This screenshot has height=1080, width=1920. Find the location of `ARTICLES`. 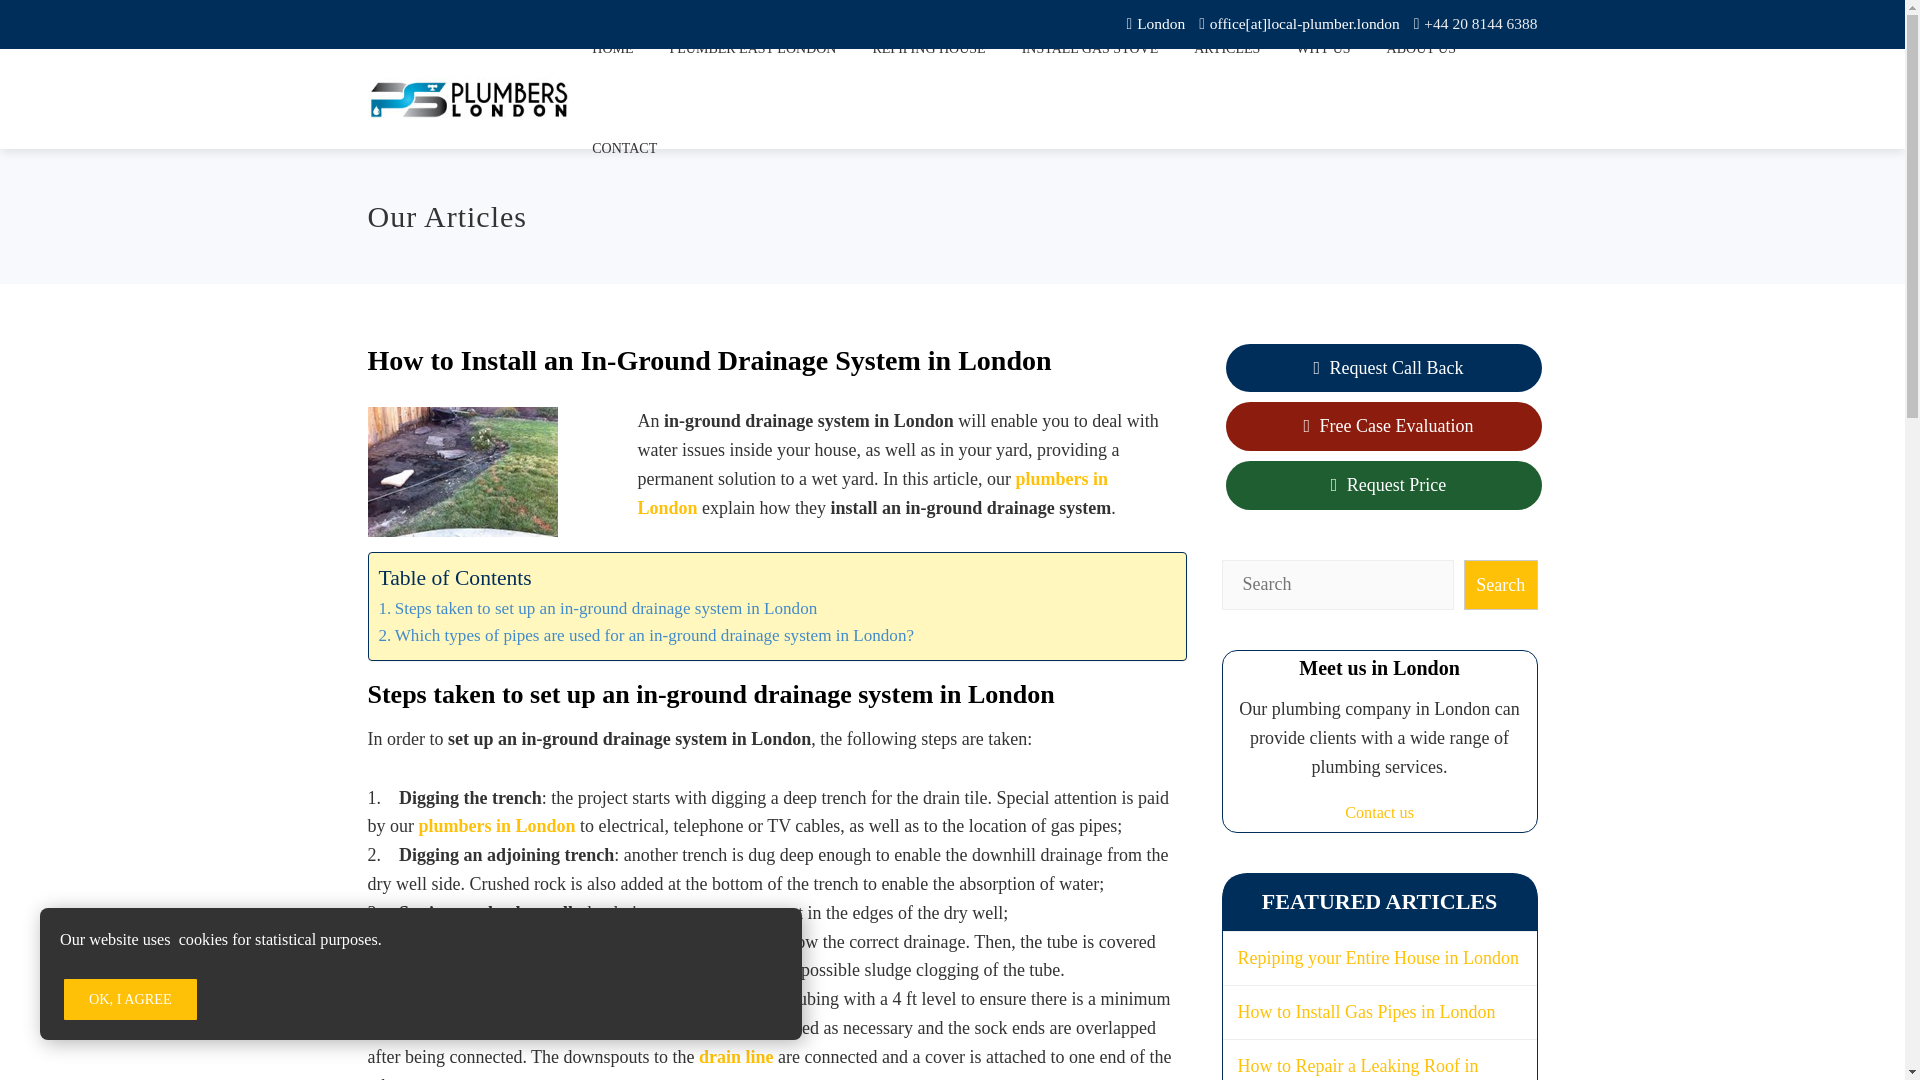

ARTICLES is located at coordinates (1226, 50).